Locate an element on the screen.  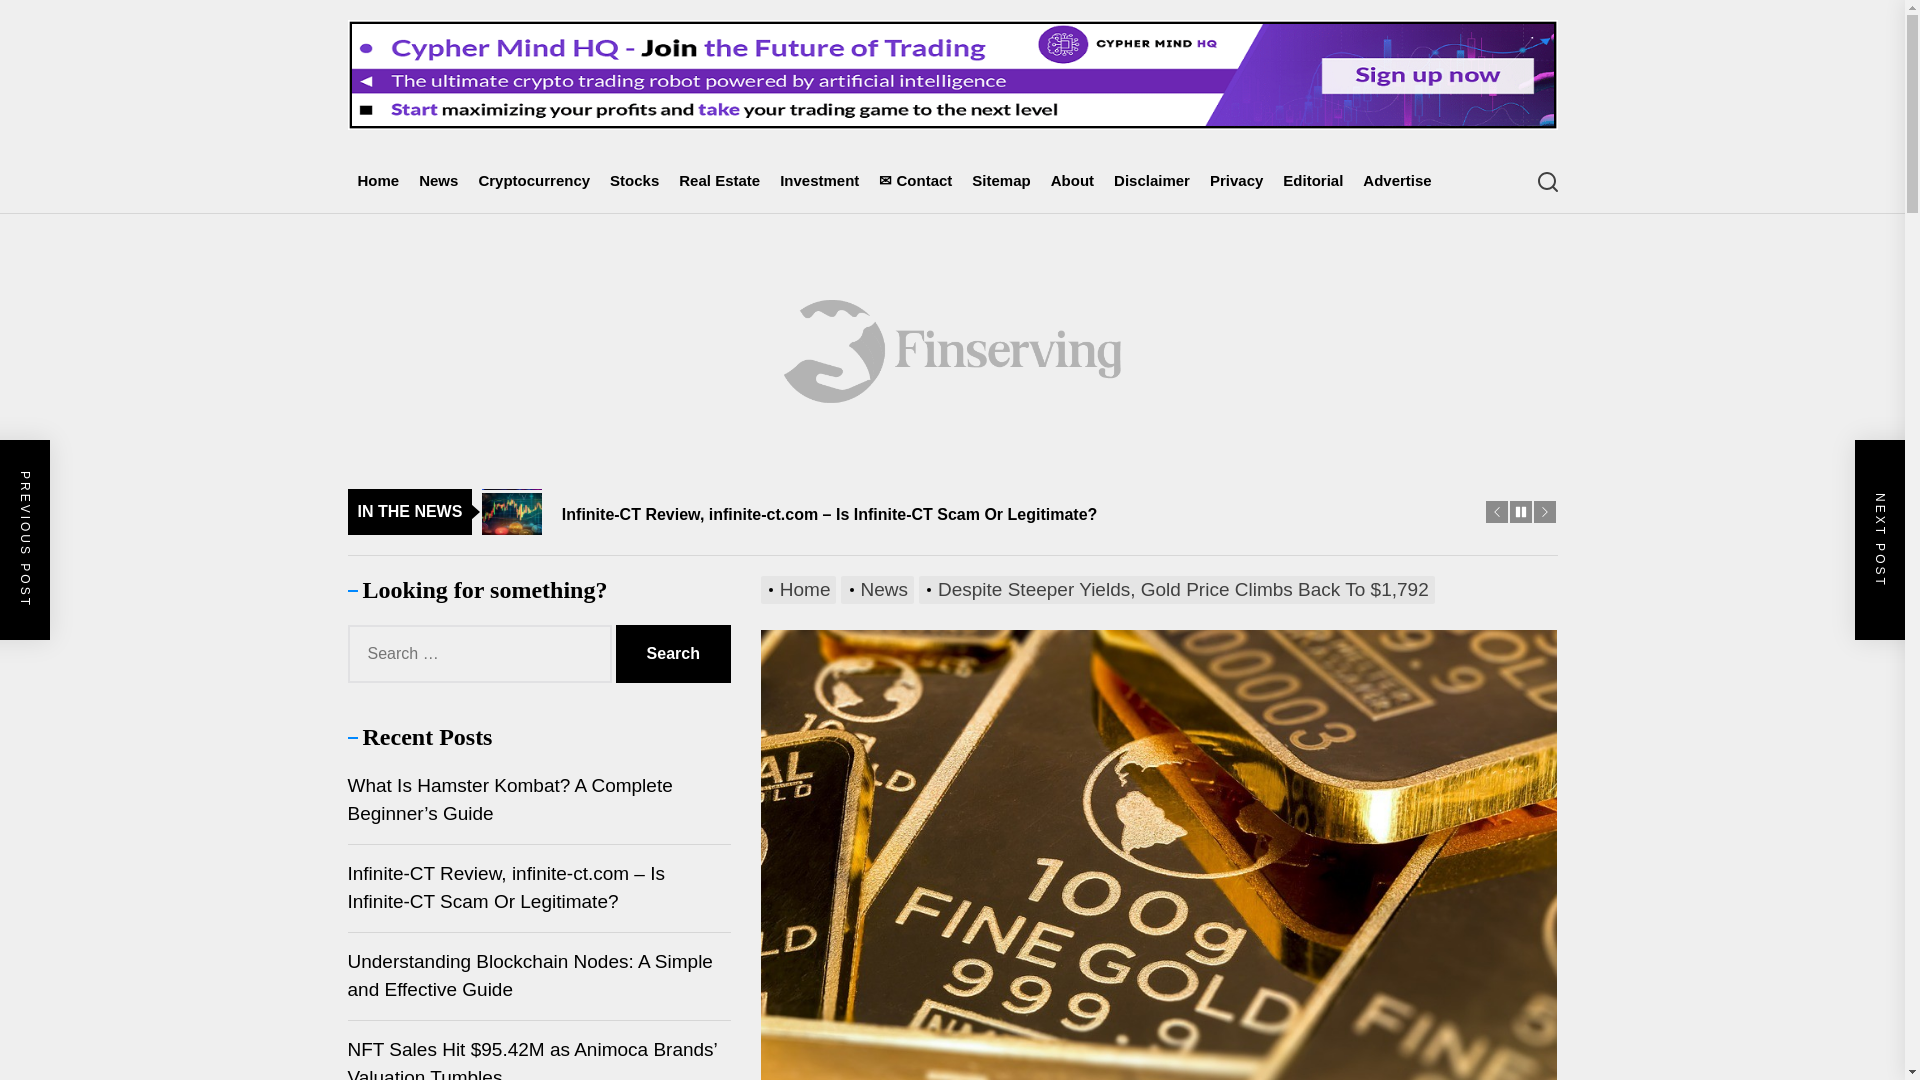
Privacy is located at coordinates (1236, 181).